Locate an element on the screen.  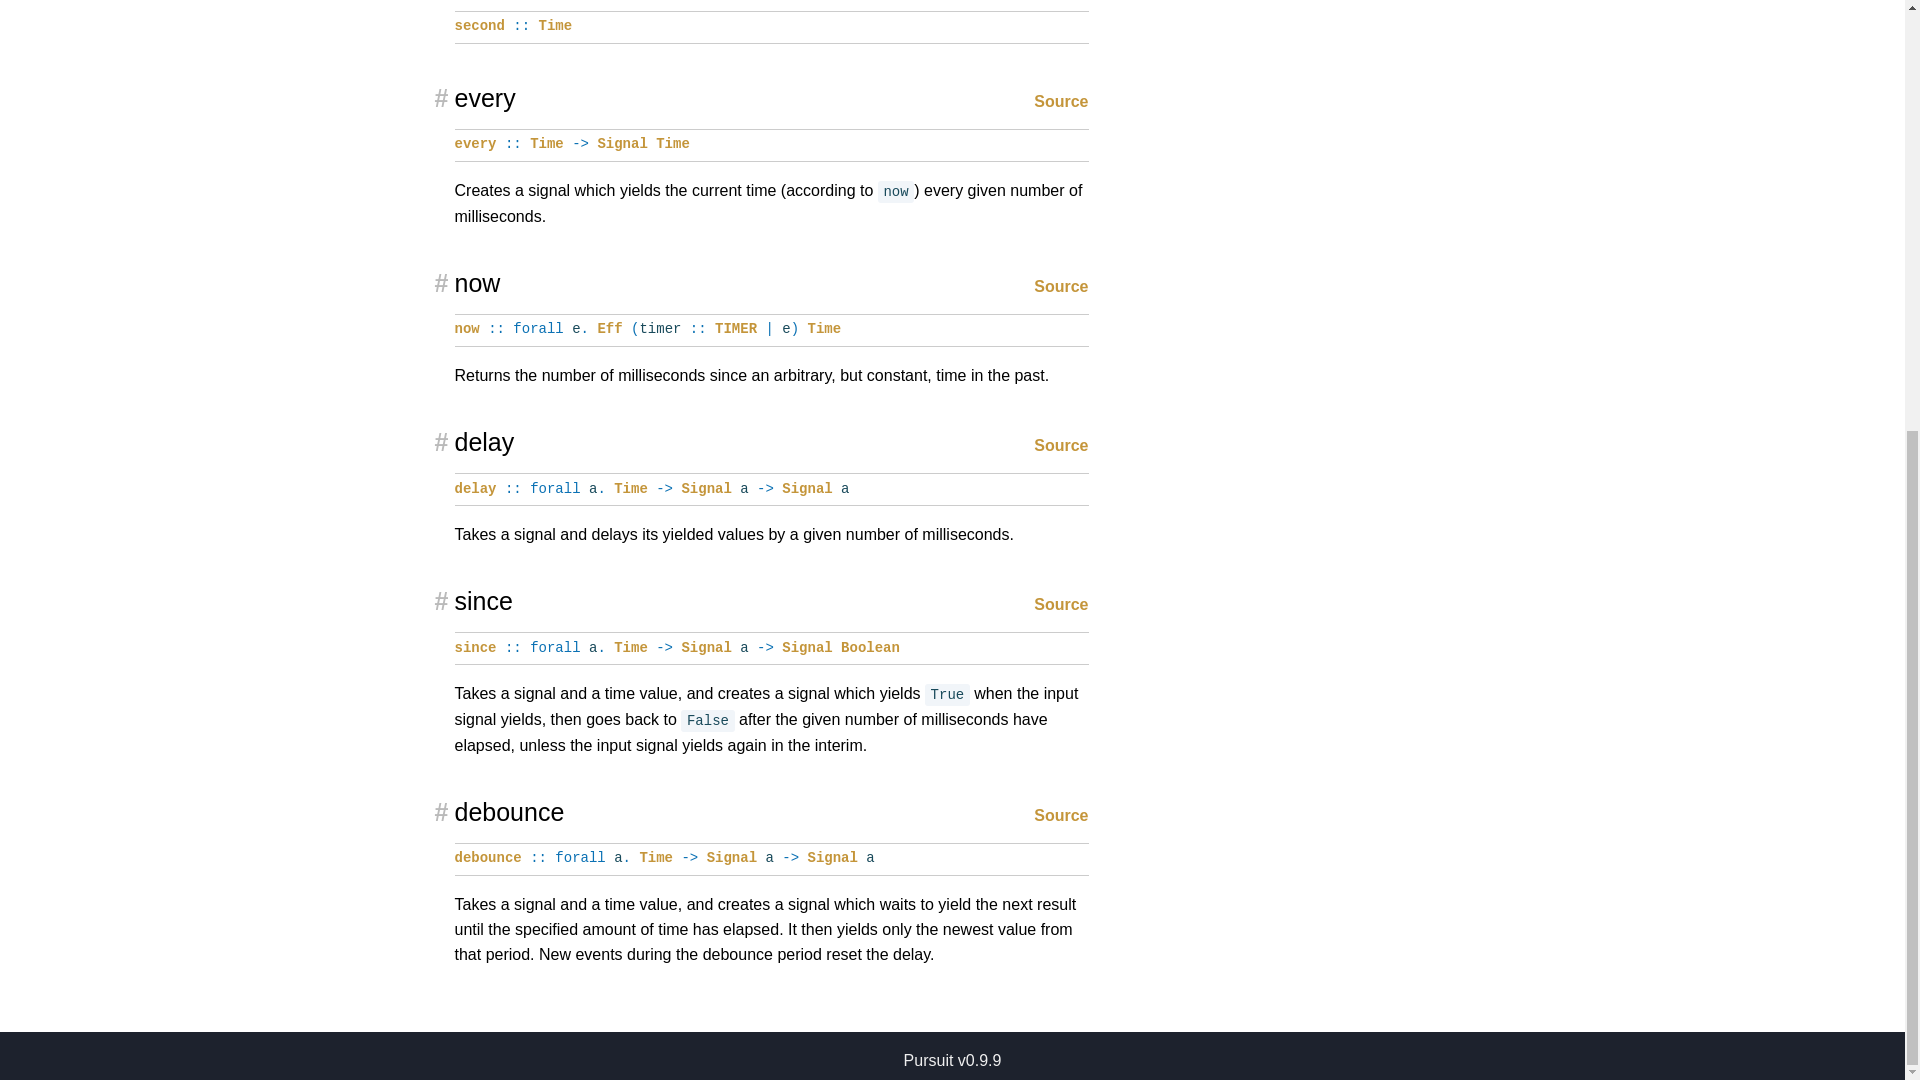
Signal is located at coordinates (706, 648).